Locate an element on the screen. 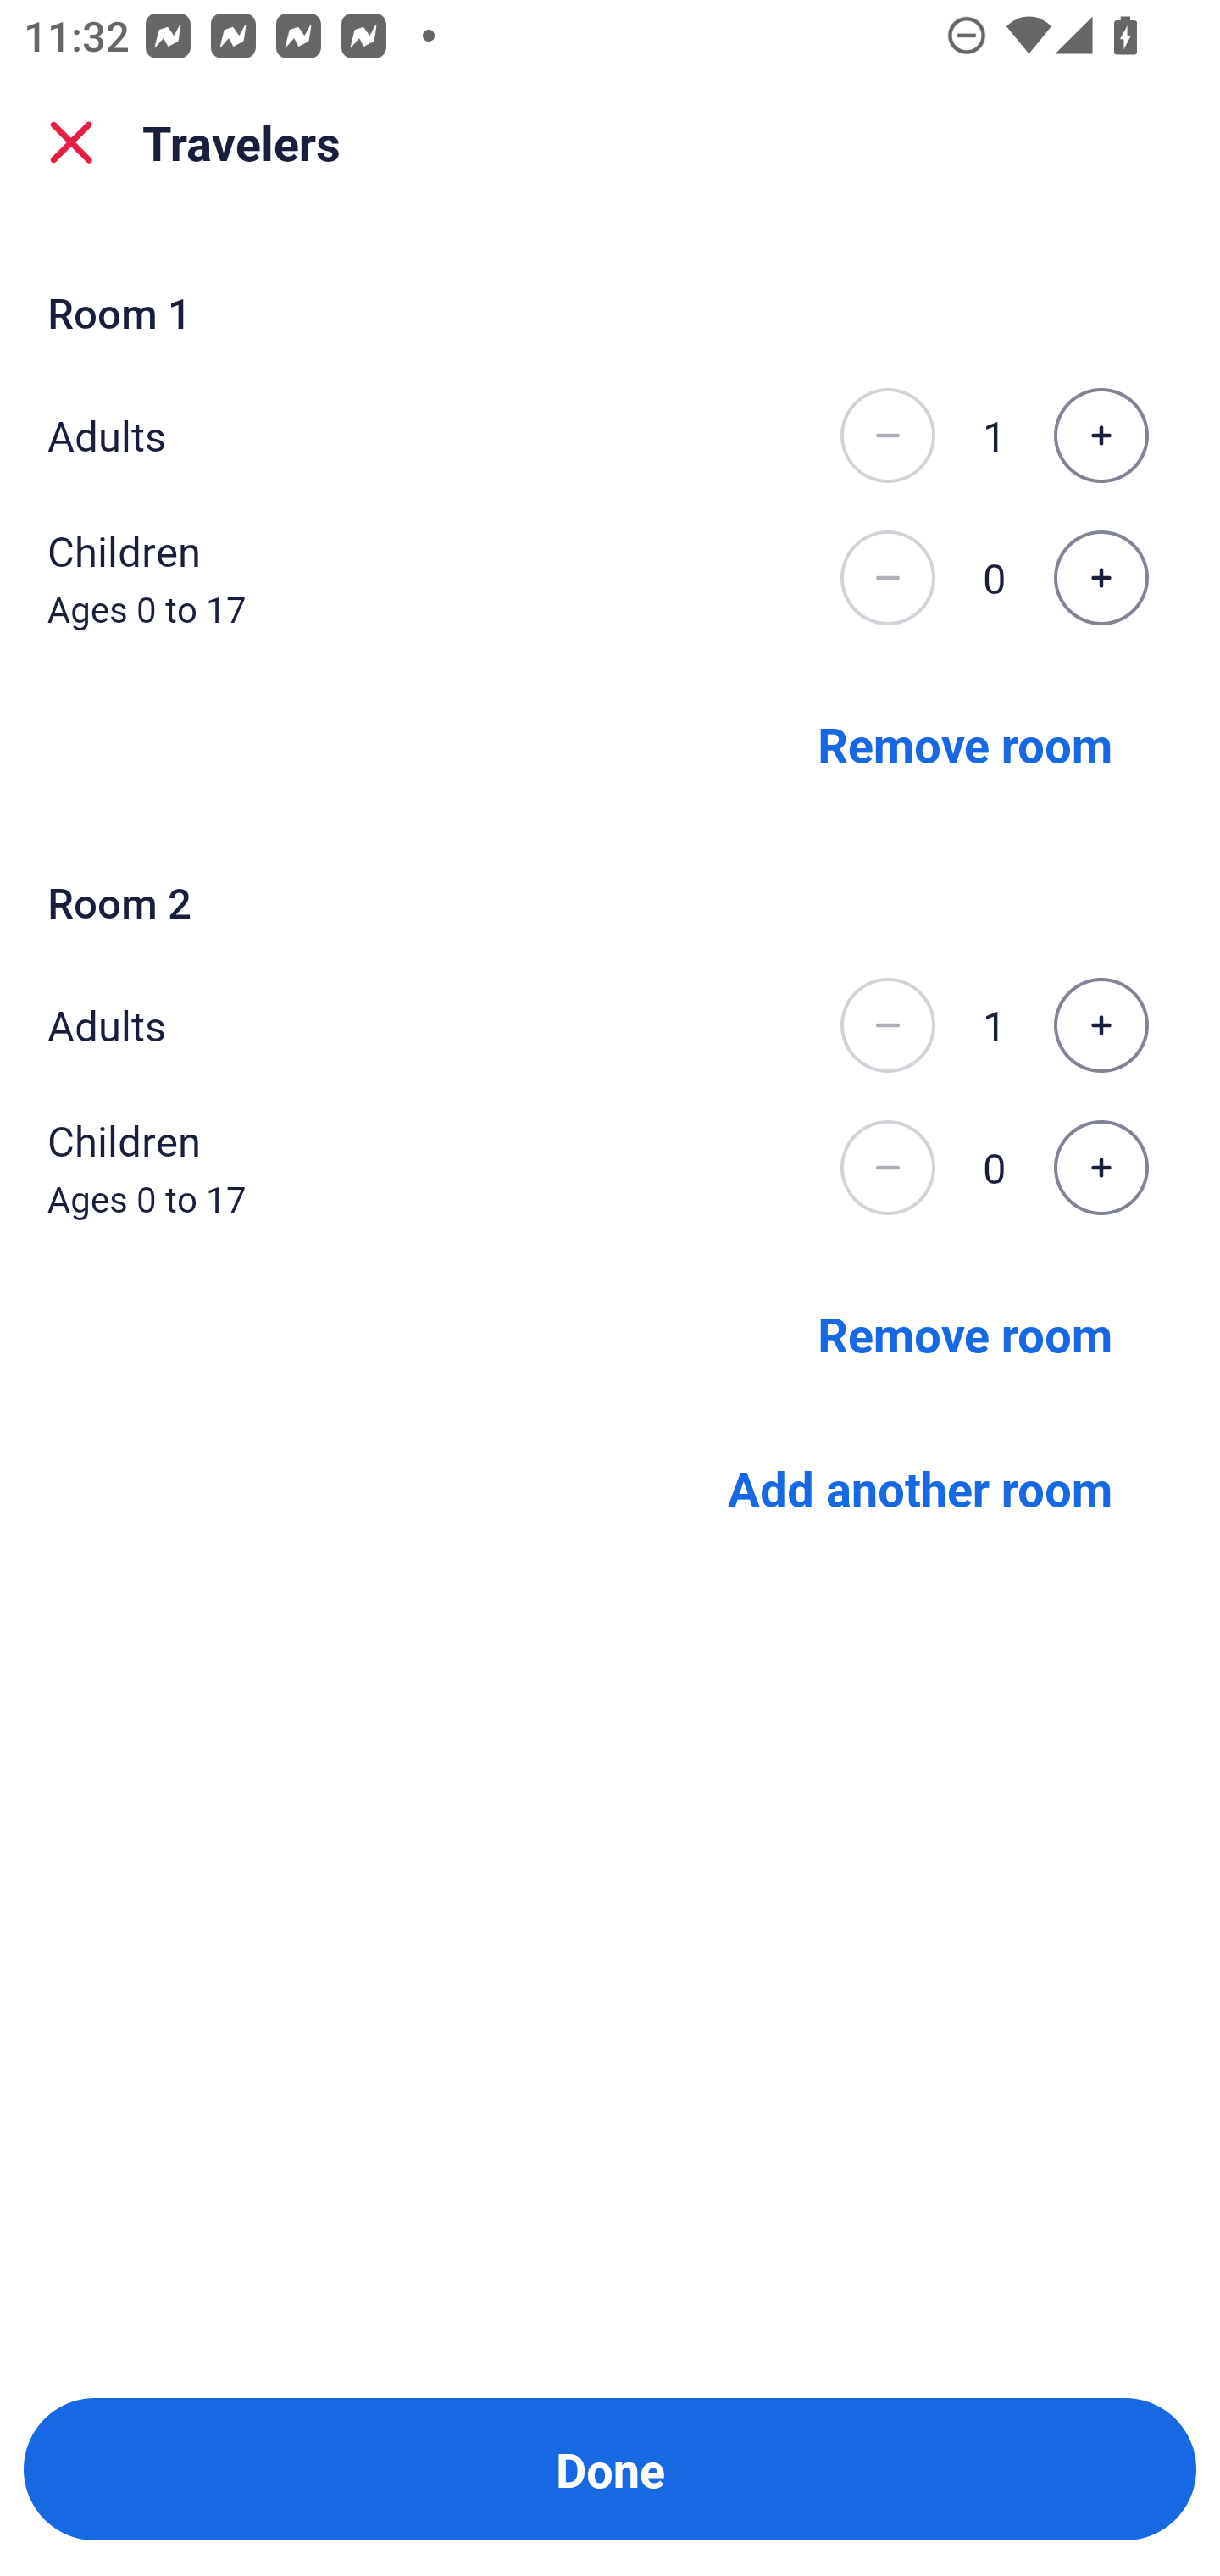  Add another room is located at coordinates (920, 1488).